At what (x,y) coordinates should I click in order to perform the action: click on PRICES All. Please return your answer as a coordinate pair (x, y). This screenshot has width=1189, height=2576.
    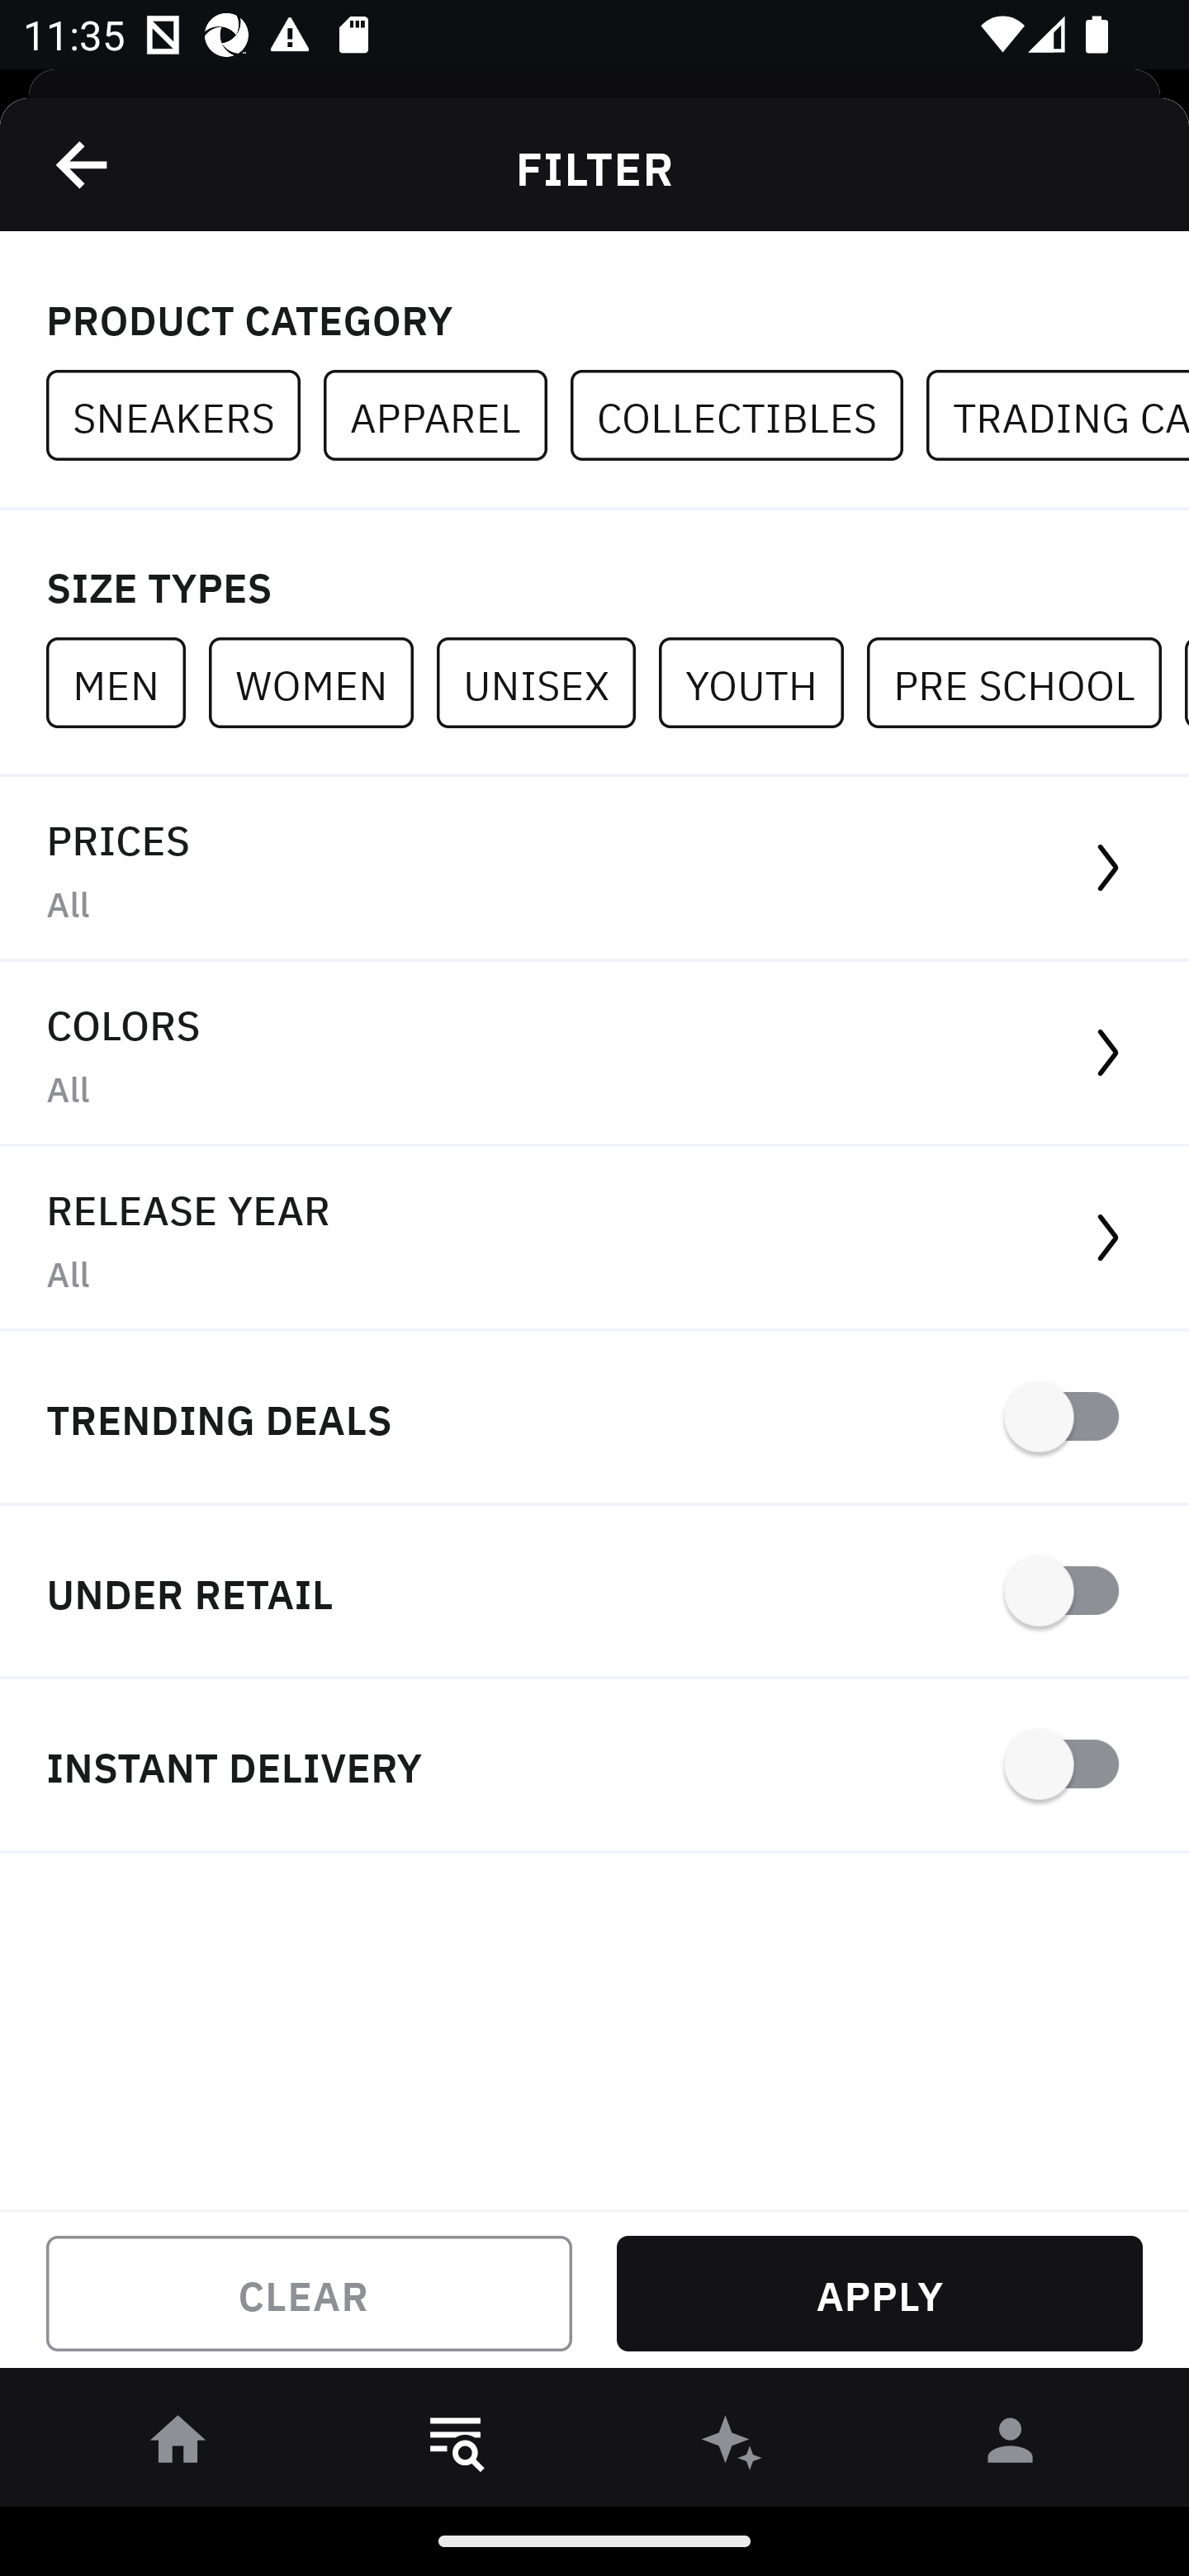
    Looking at the image, I should click on (594, 869).